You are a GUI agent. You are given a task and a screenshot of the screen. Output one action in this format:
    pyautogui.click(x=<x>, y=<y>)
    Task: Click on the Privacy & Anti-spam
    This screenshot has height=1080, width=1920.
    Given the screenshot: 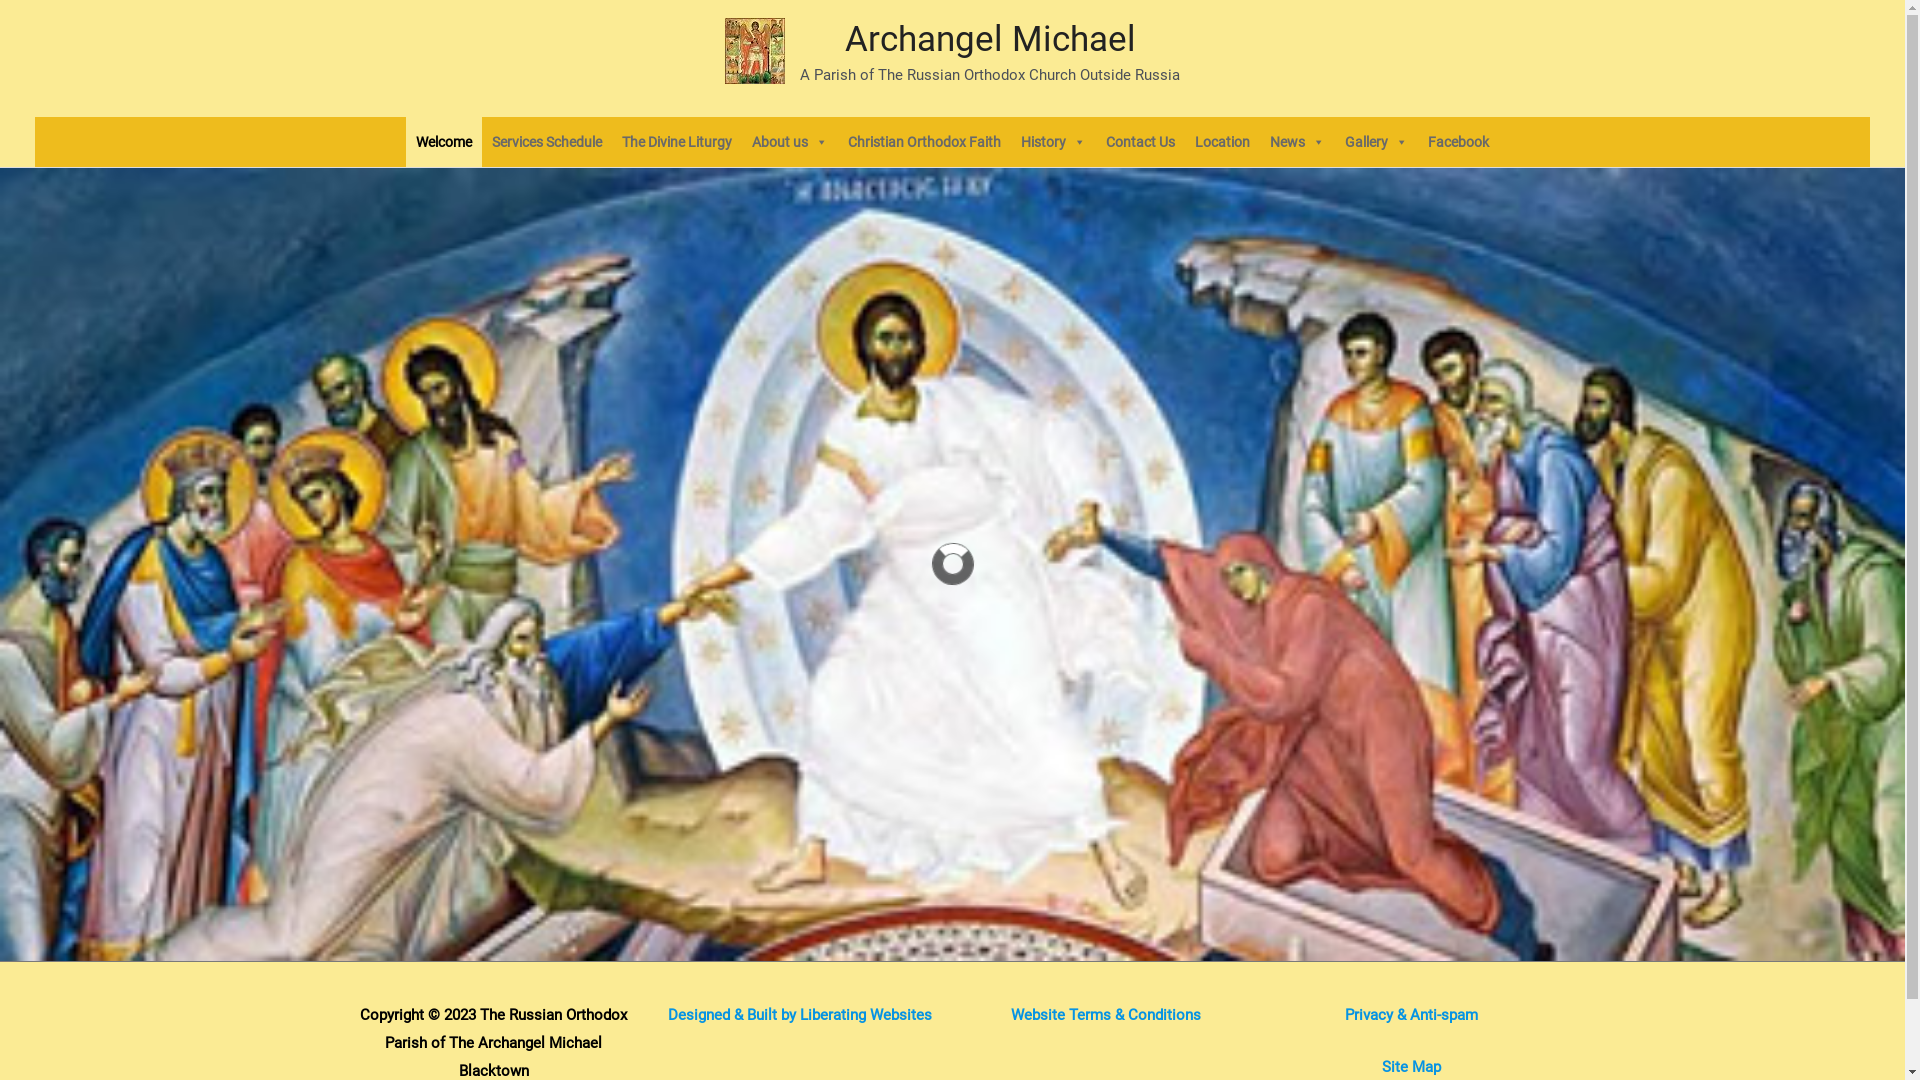 What is the action you would take?
    pyautogui.click(x=1412, y=1015)
    